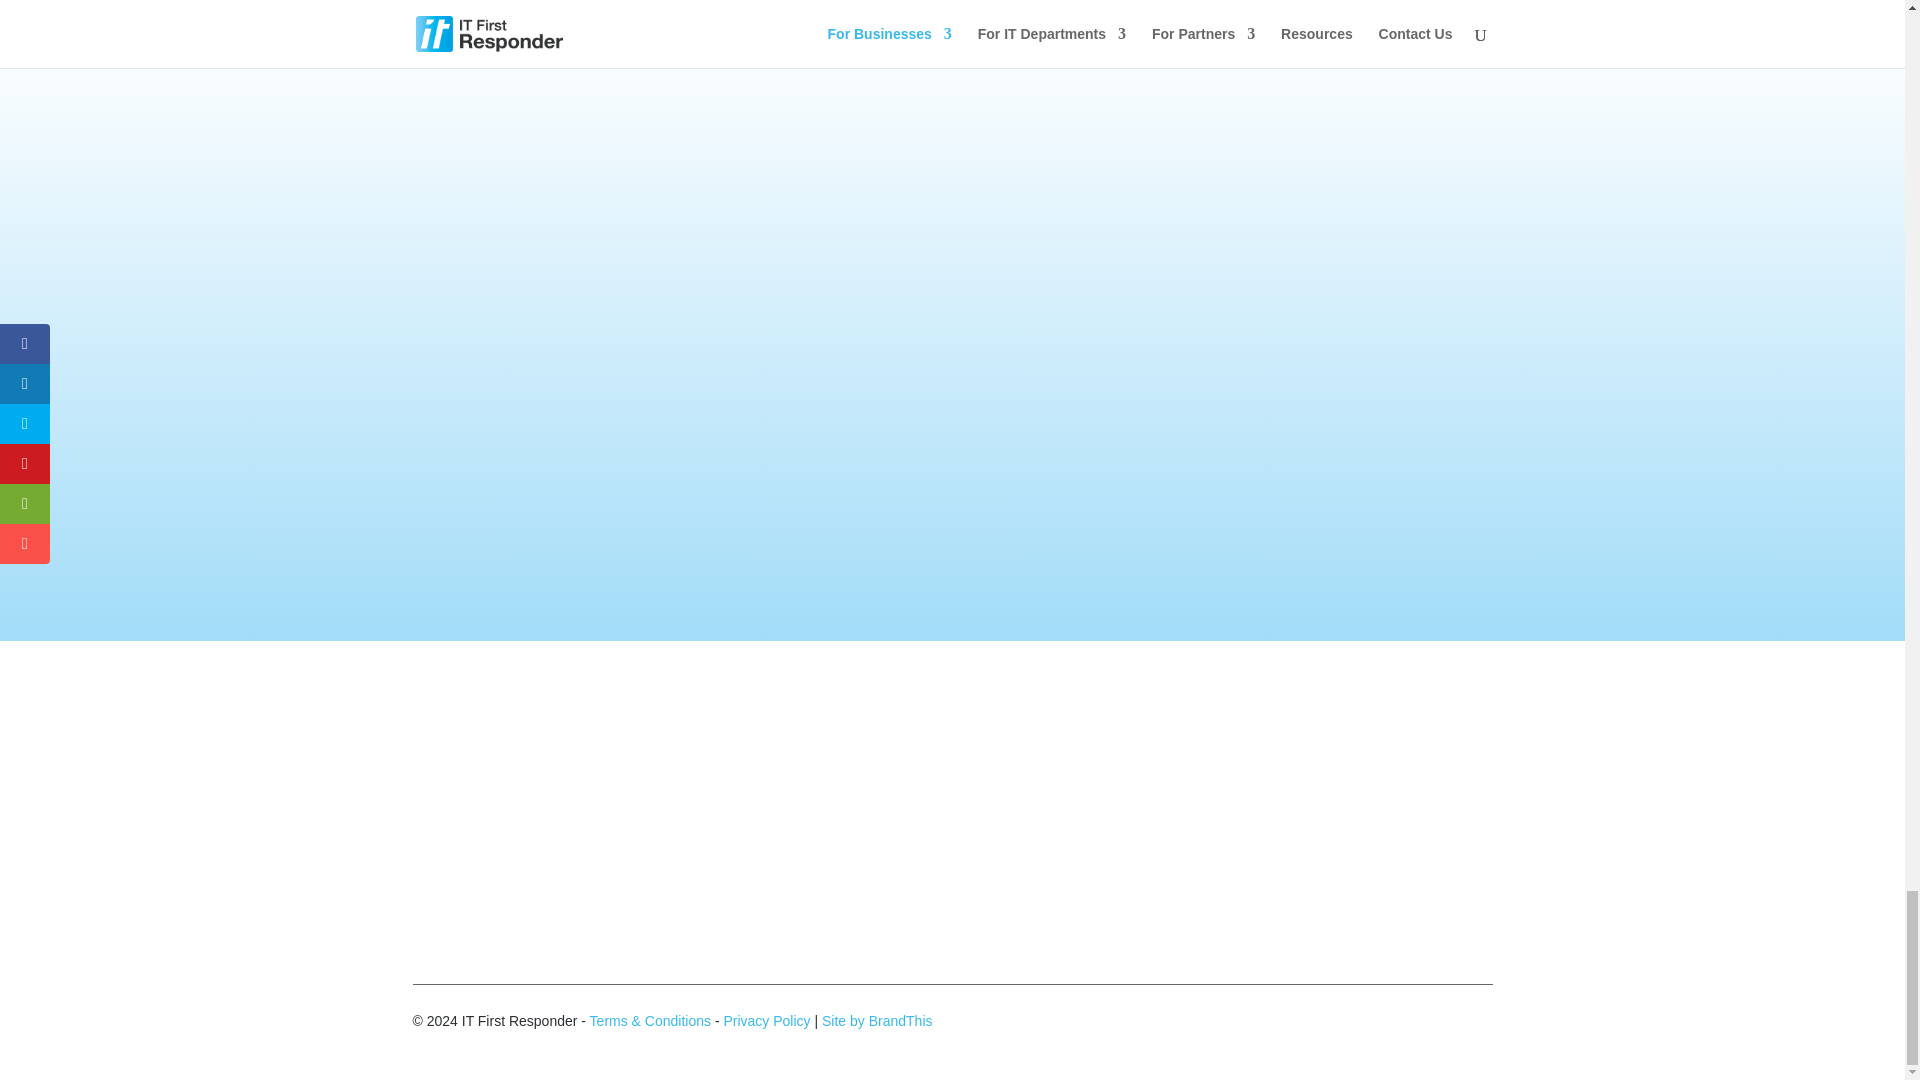 This screenshot has height=1080, width=1920. Describe the element at coordinates (766, 1021) in the screenshot. I see `Privacy Policy` at that location.